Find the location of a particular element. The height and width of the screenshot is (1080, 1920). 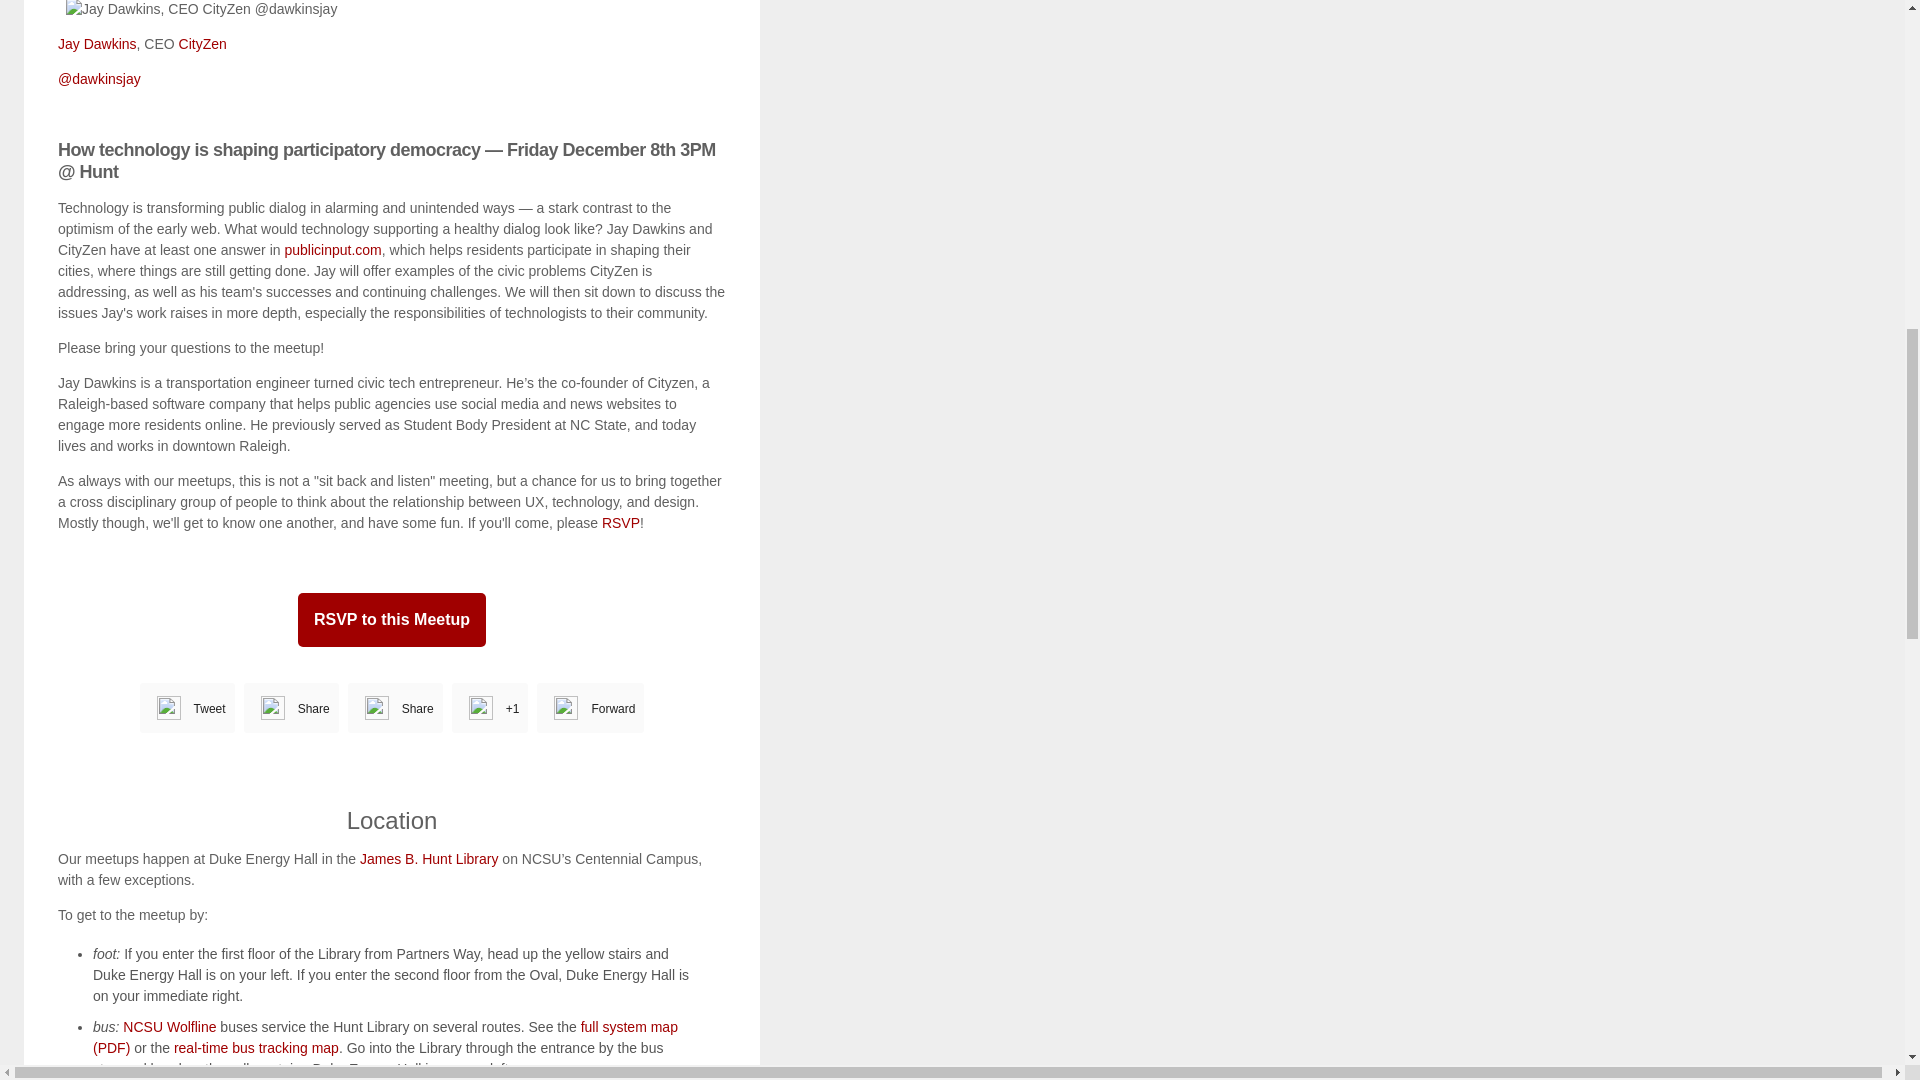

NCSU Wolfline is located at coordinates (168, 1026).